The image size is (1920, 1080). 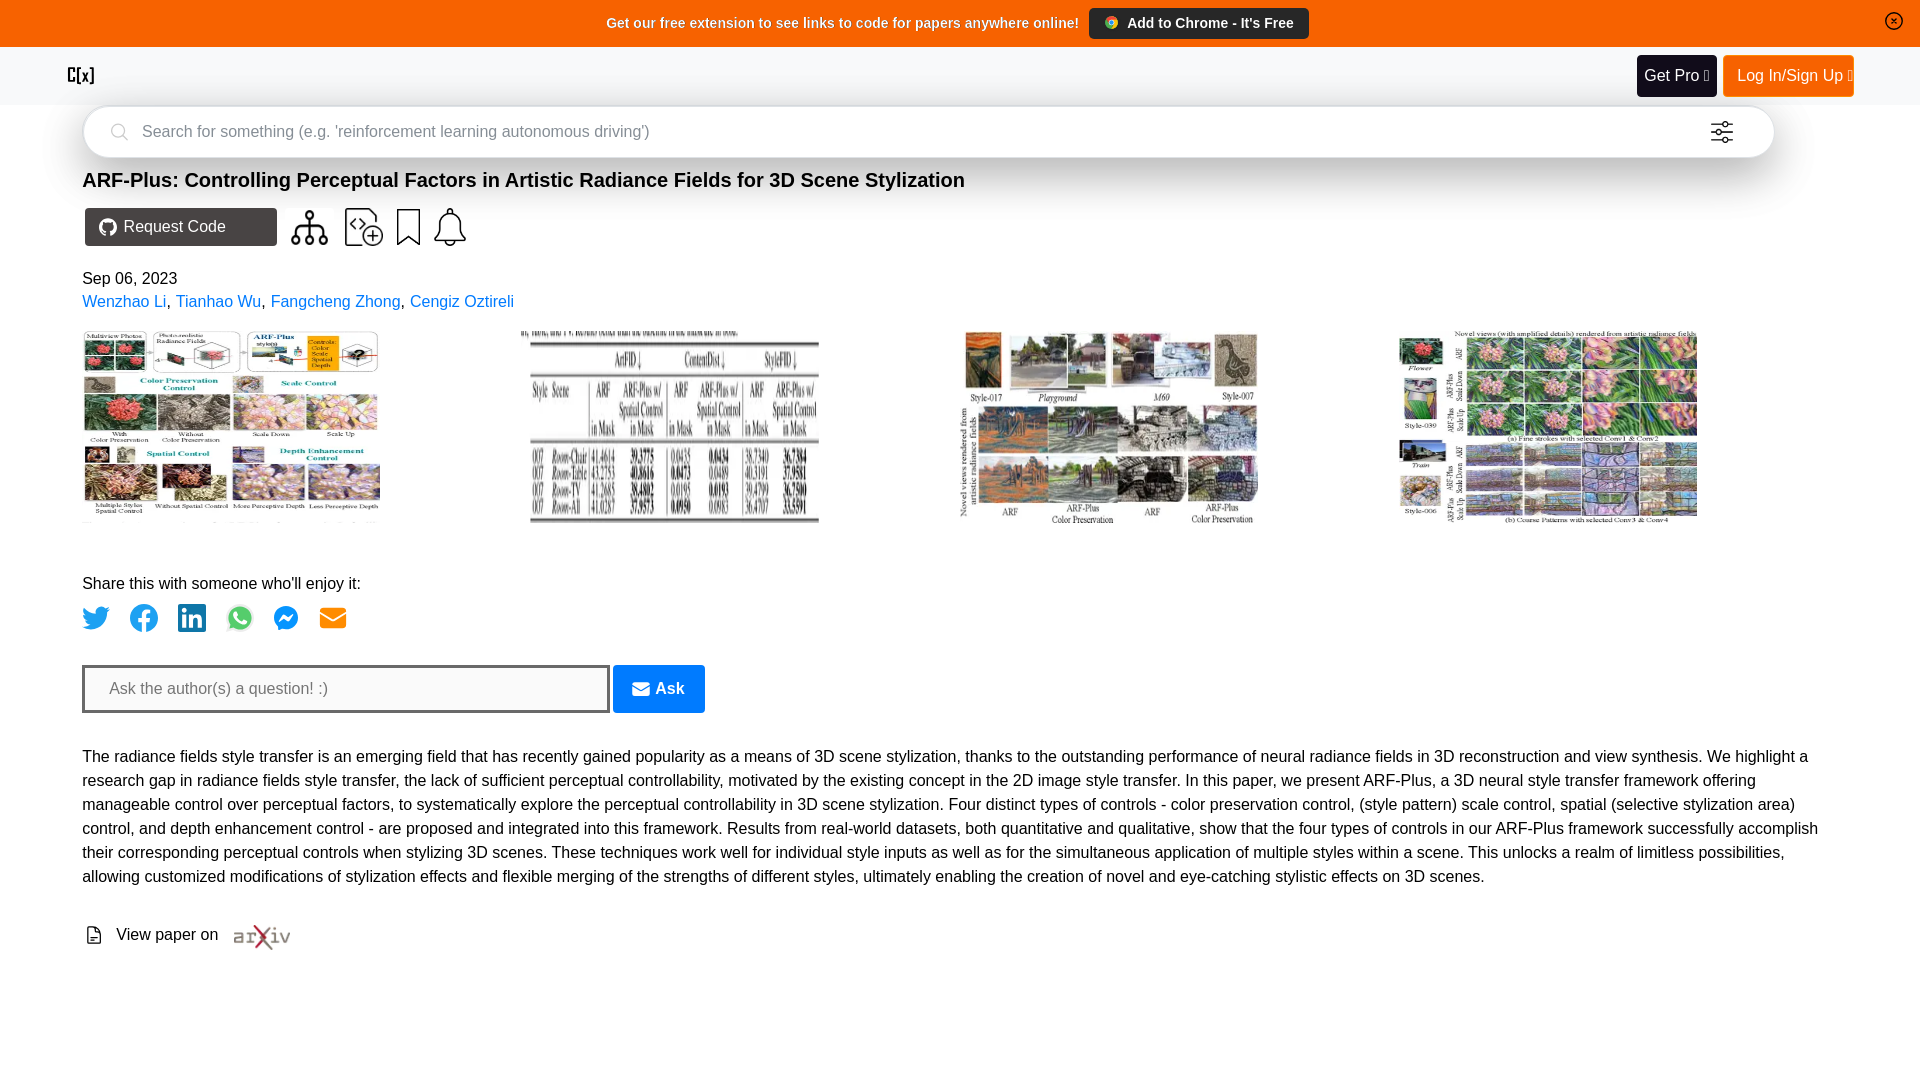 I want to click on Request Code, so click(x=180, y=227).